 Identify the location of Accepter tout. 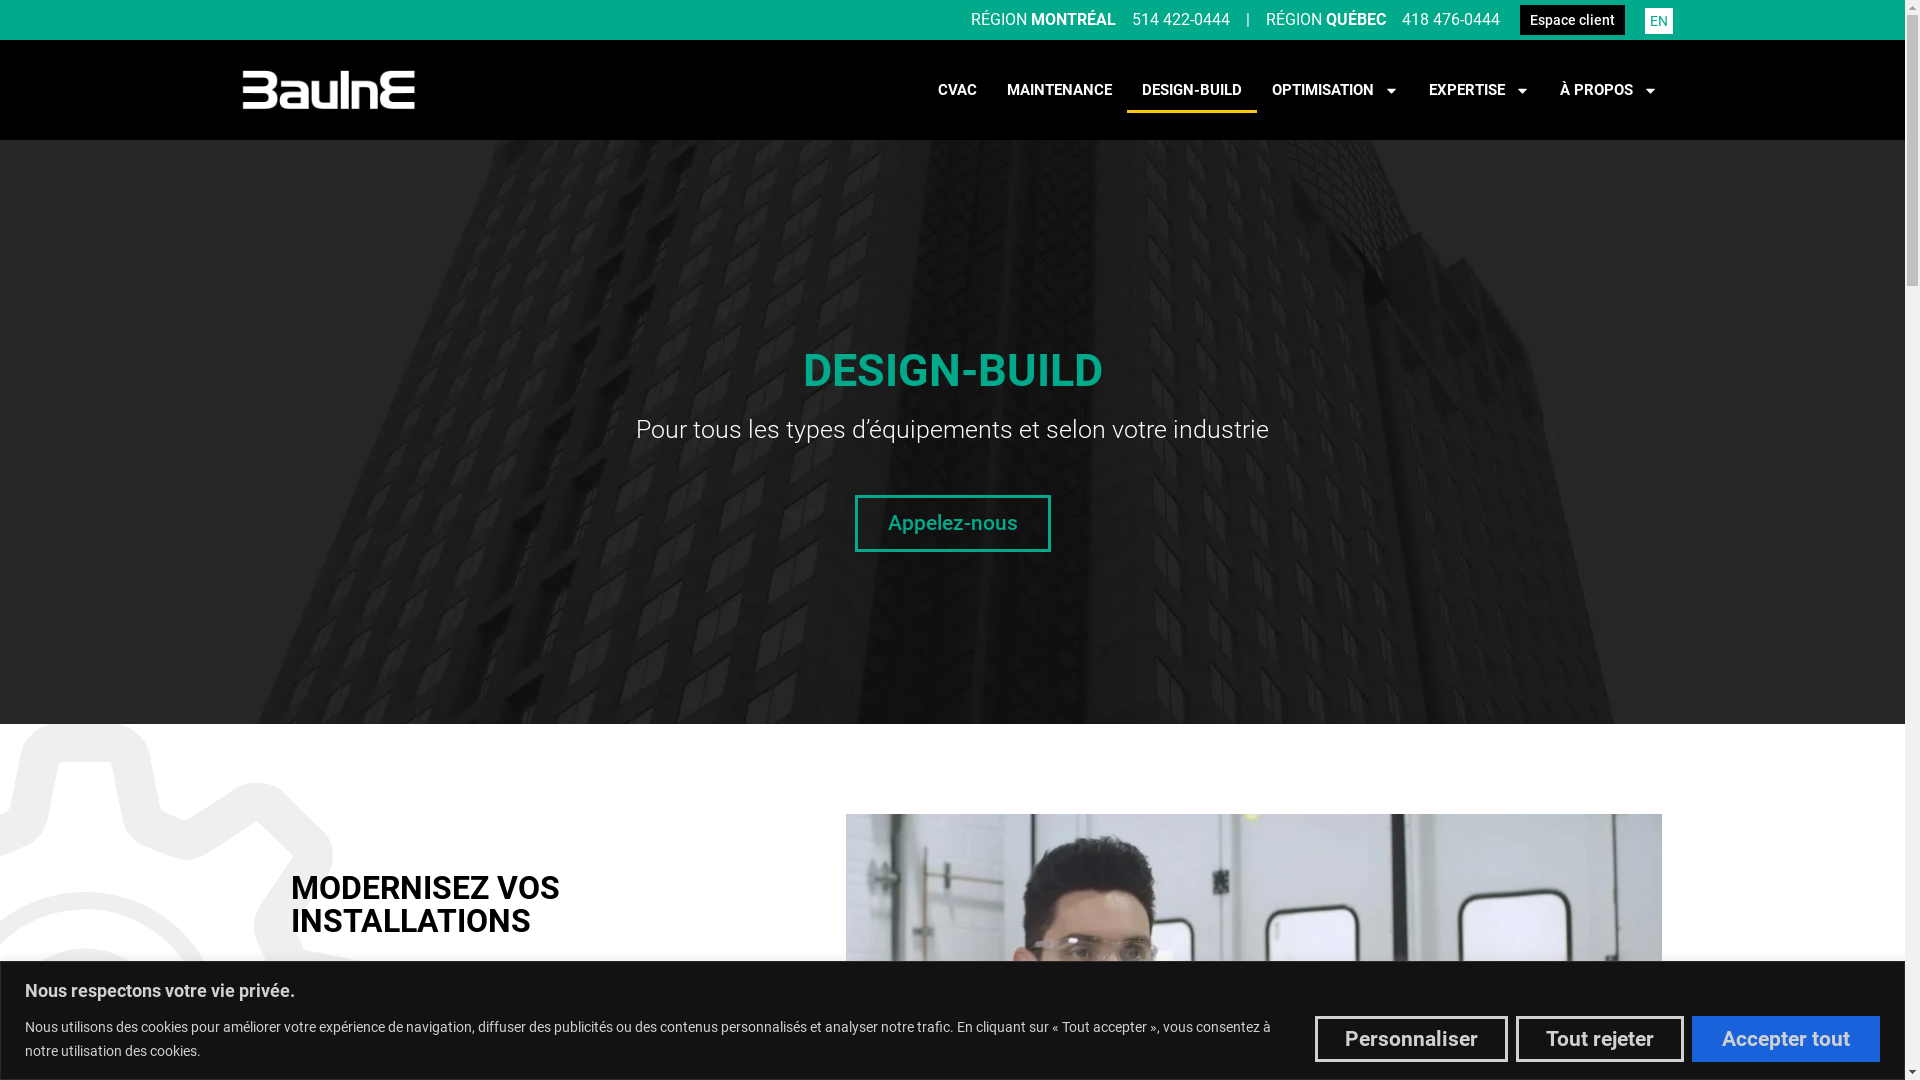
(1786, 1039).